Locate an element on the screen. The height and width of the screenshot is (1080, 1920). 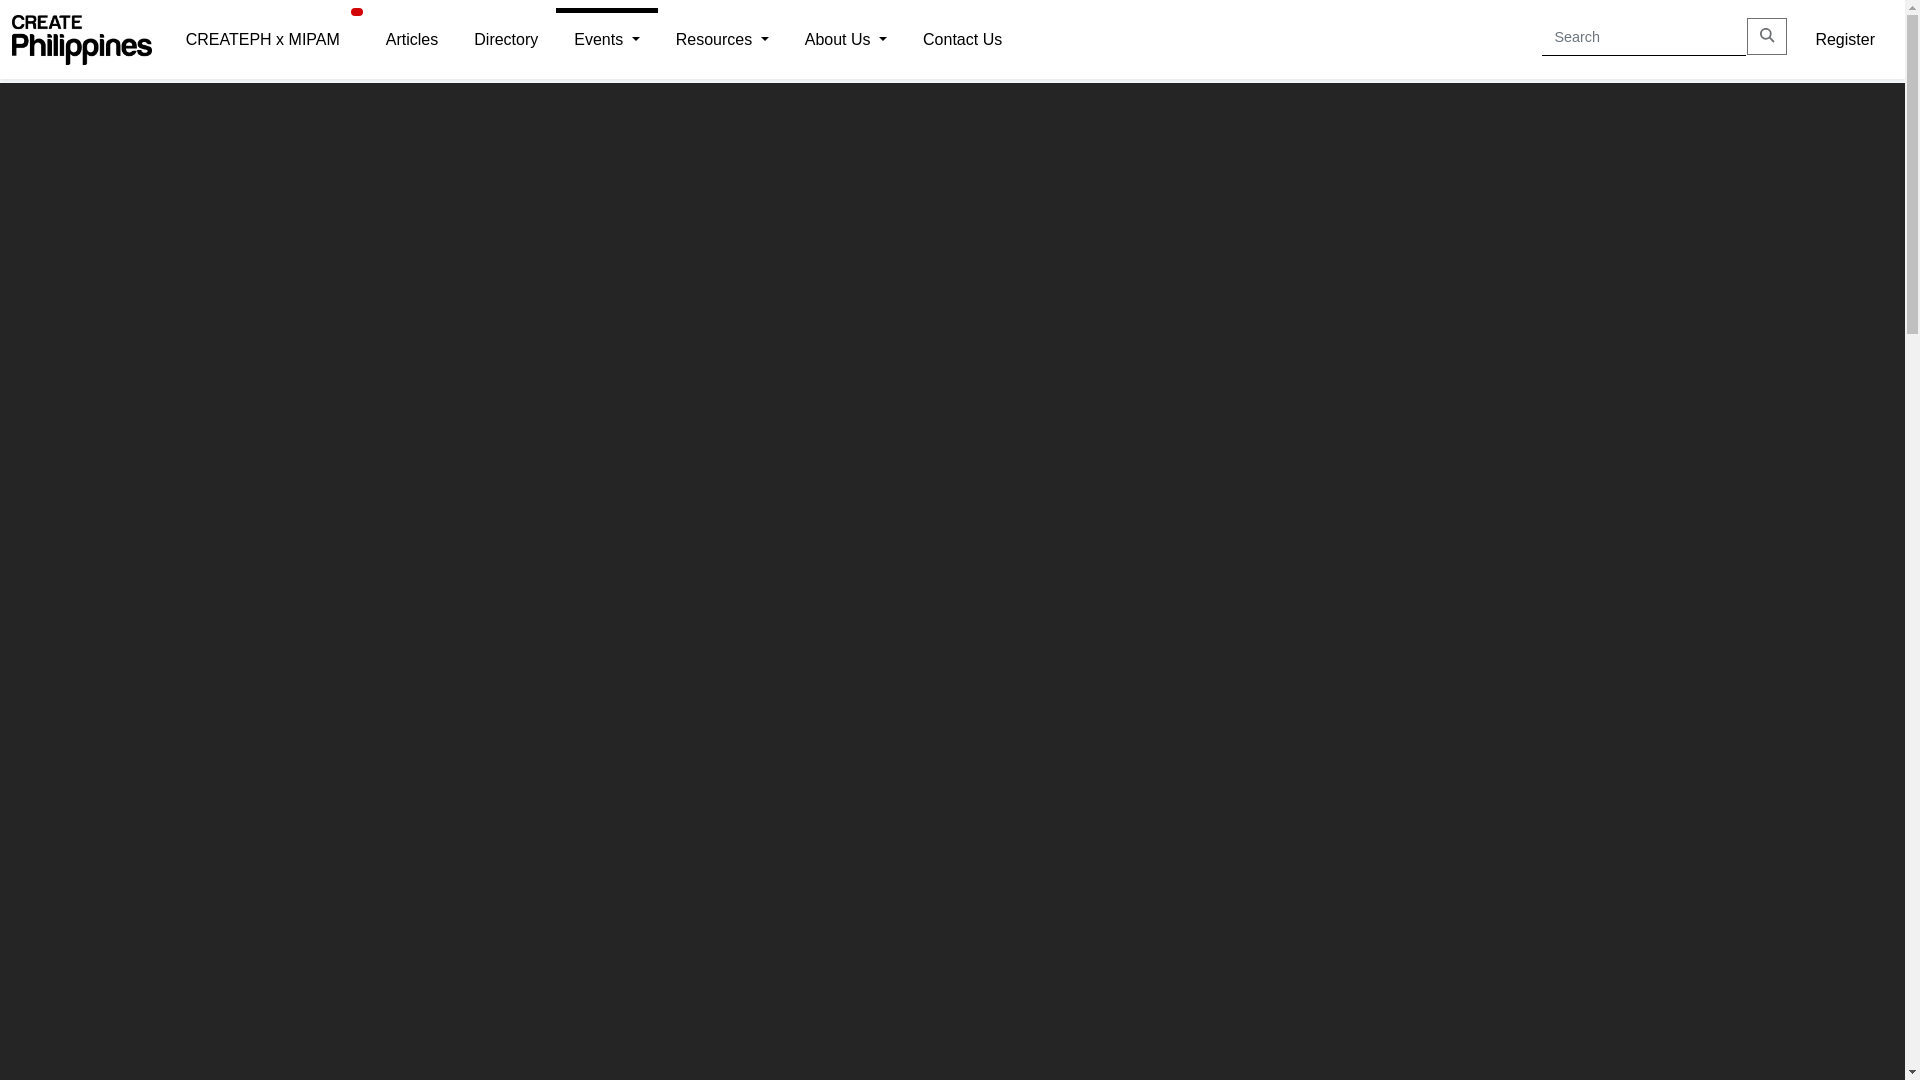
Resources is located at coordinates (722, 39).